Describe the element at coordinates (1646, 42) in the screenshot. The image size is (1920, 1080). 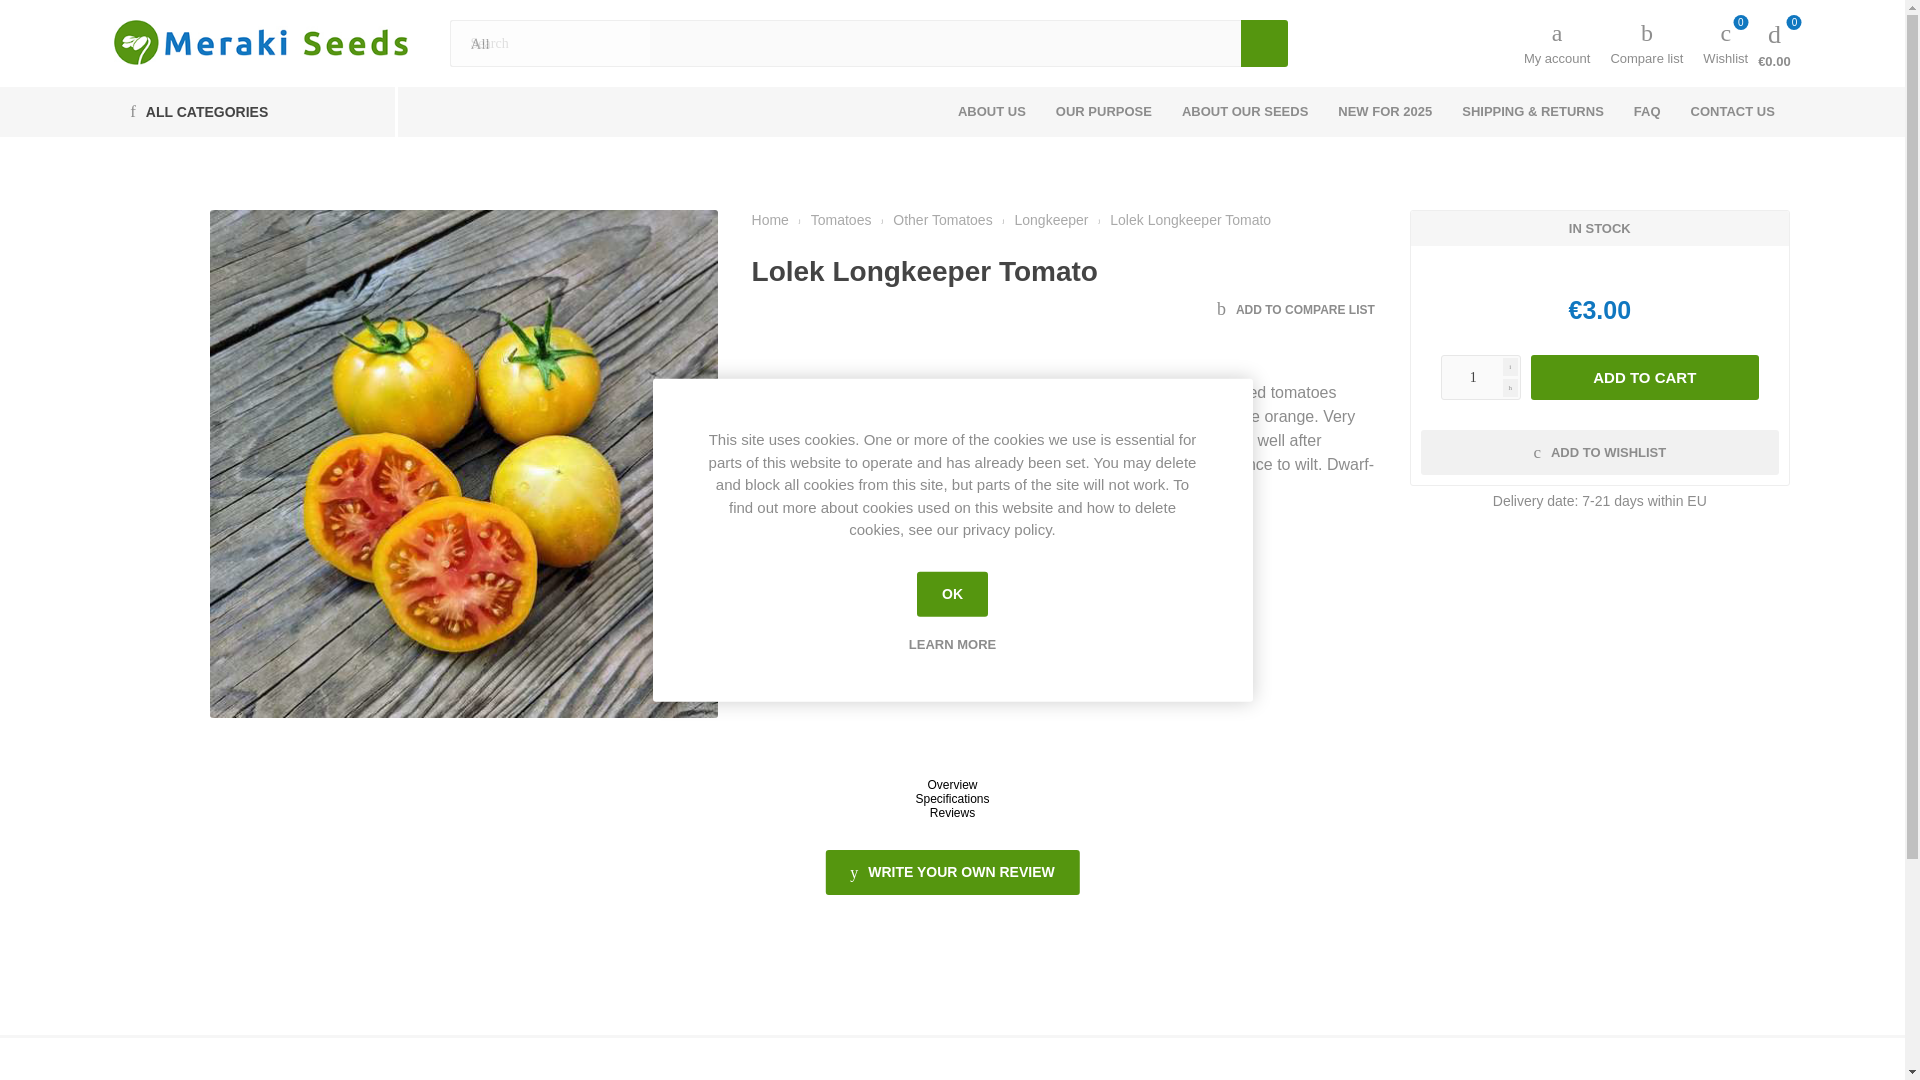
I see `Compare list` at that location.